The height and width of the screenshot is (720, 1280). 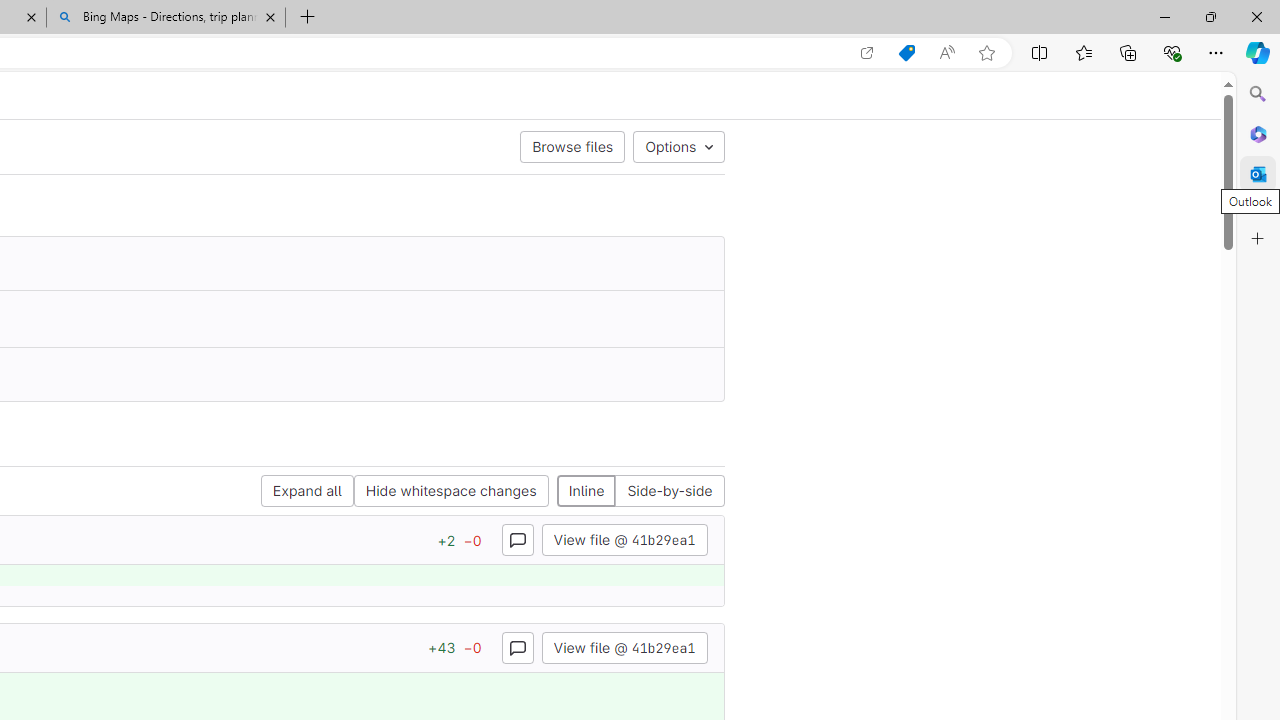 What do you see at coordinates (678, 146) in the screenshot?
I see `Options` at bounding box center [678, 146].